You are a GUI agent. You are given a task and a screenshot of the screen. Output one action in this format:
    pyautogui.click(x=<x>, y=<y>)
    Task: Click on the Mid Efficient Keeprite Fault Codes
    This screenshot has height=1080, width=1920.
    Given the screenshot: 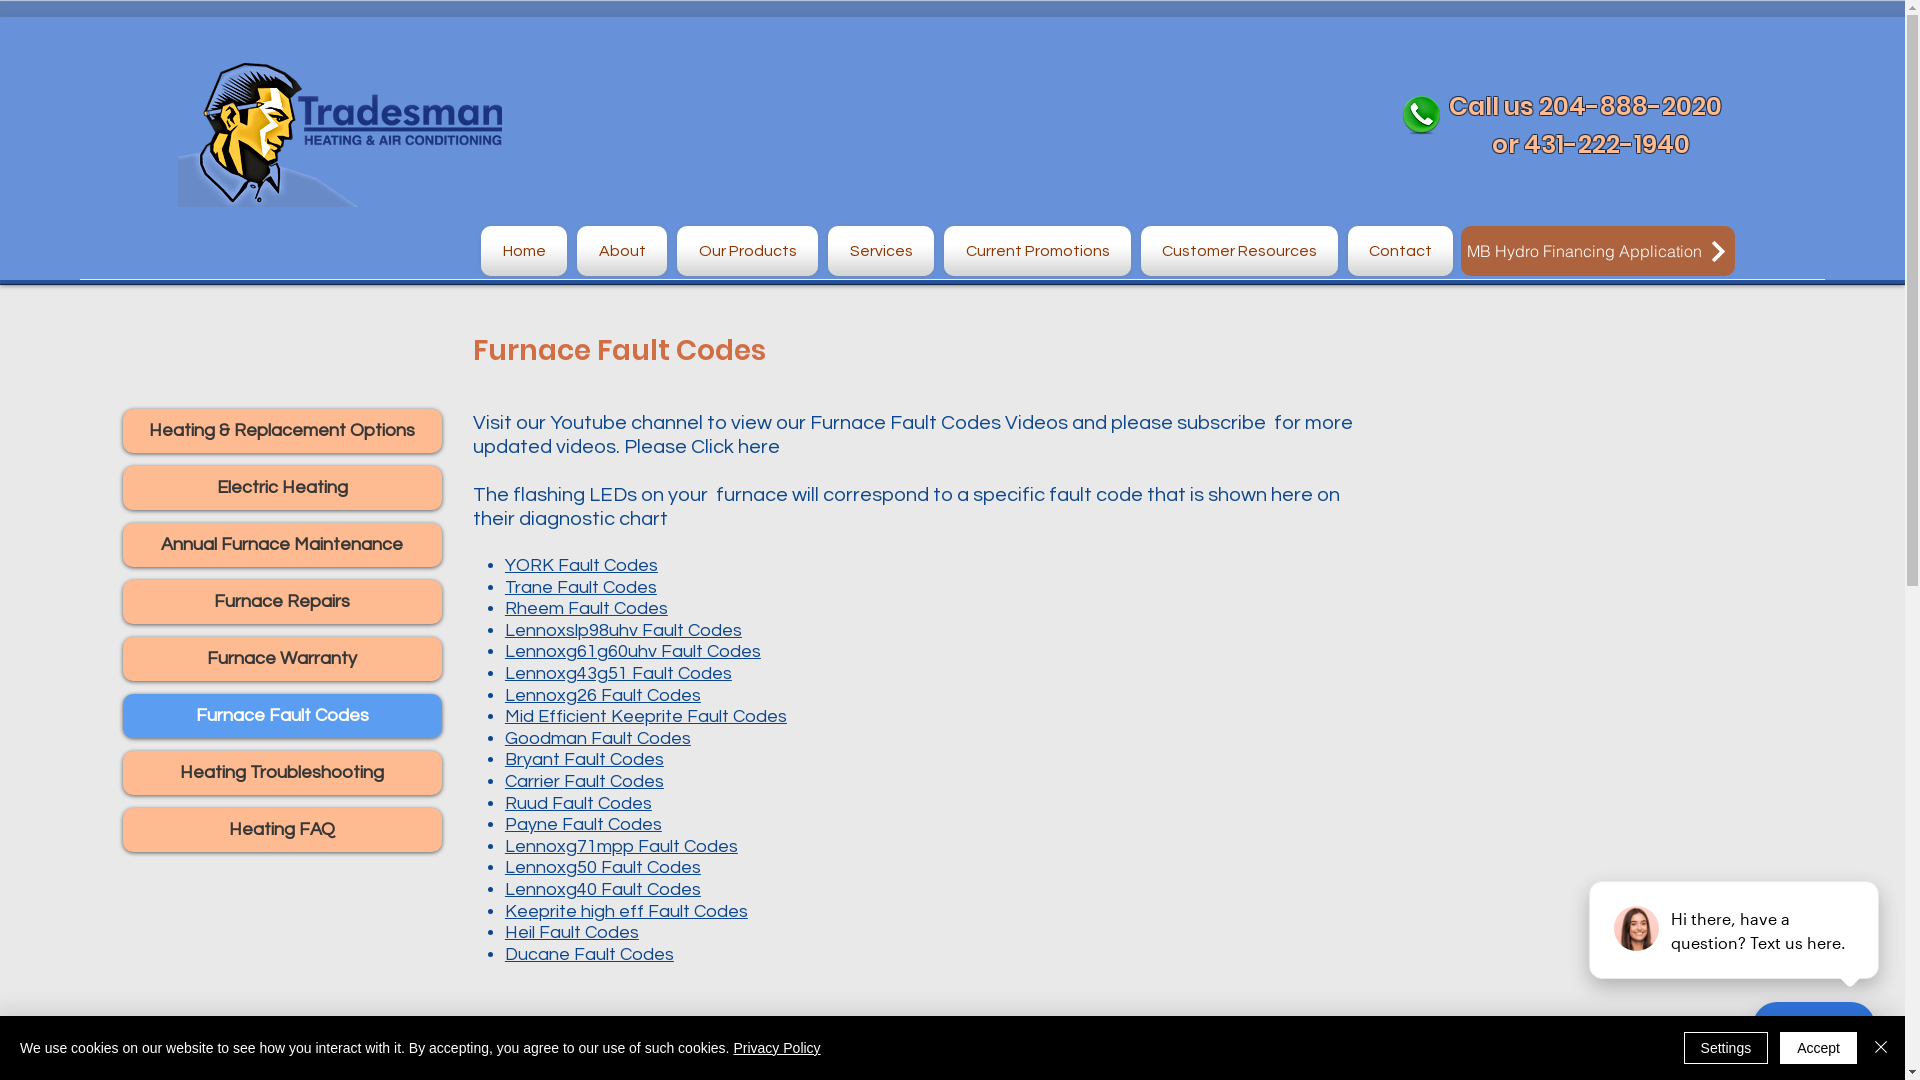 What is the action you would take?
    pyautogui.click(x=646, y=716)
    